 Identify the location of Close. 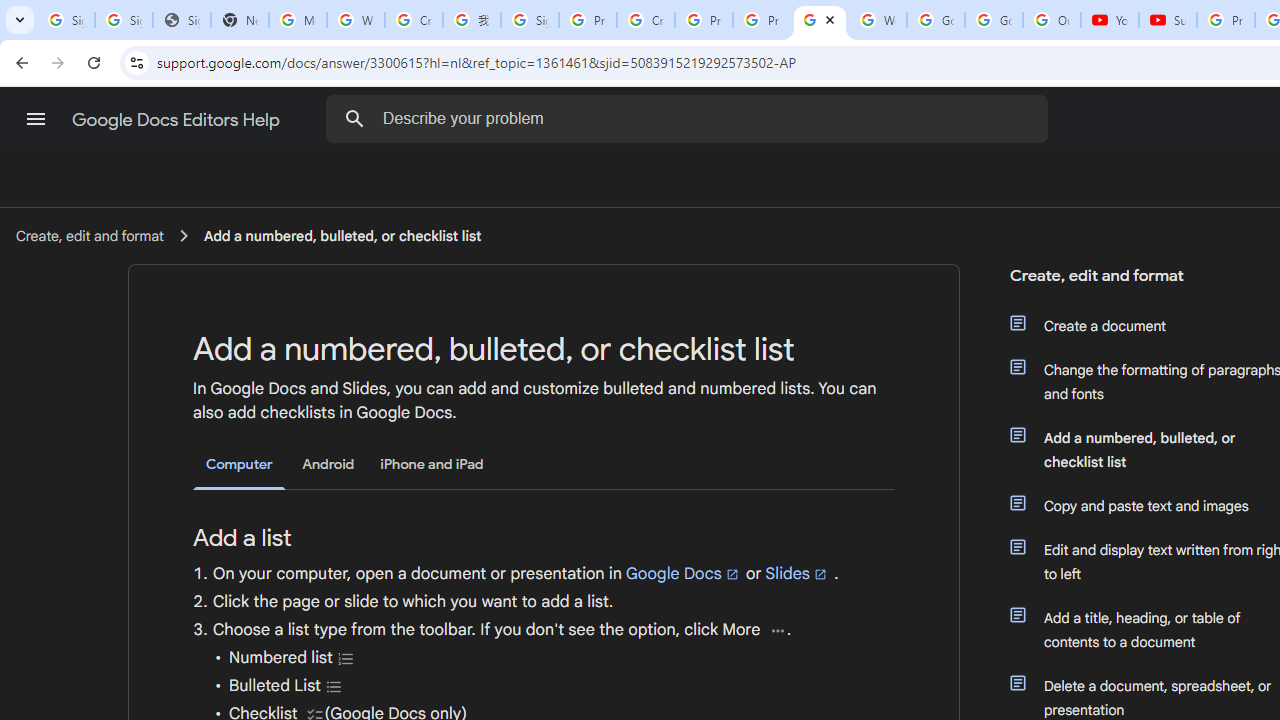
(830, 19).